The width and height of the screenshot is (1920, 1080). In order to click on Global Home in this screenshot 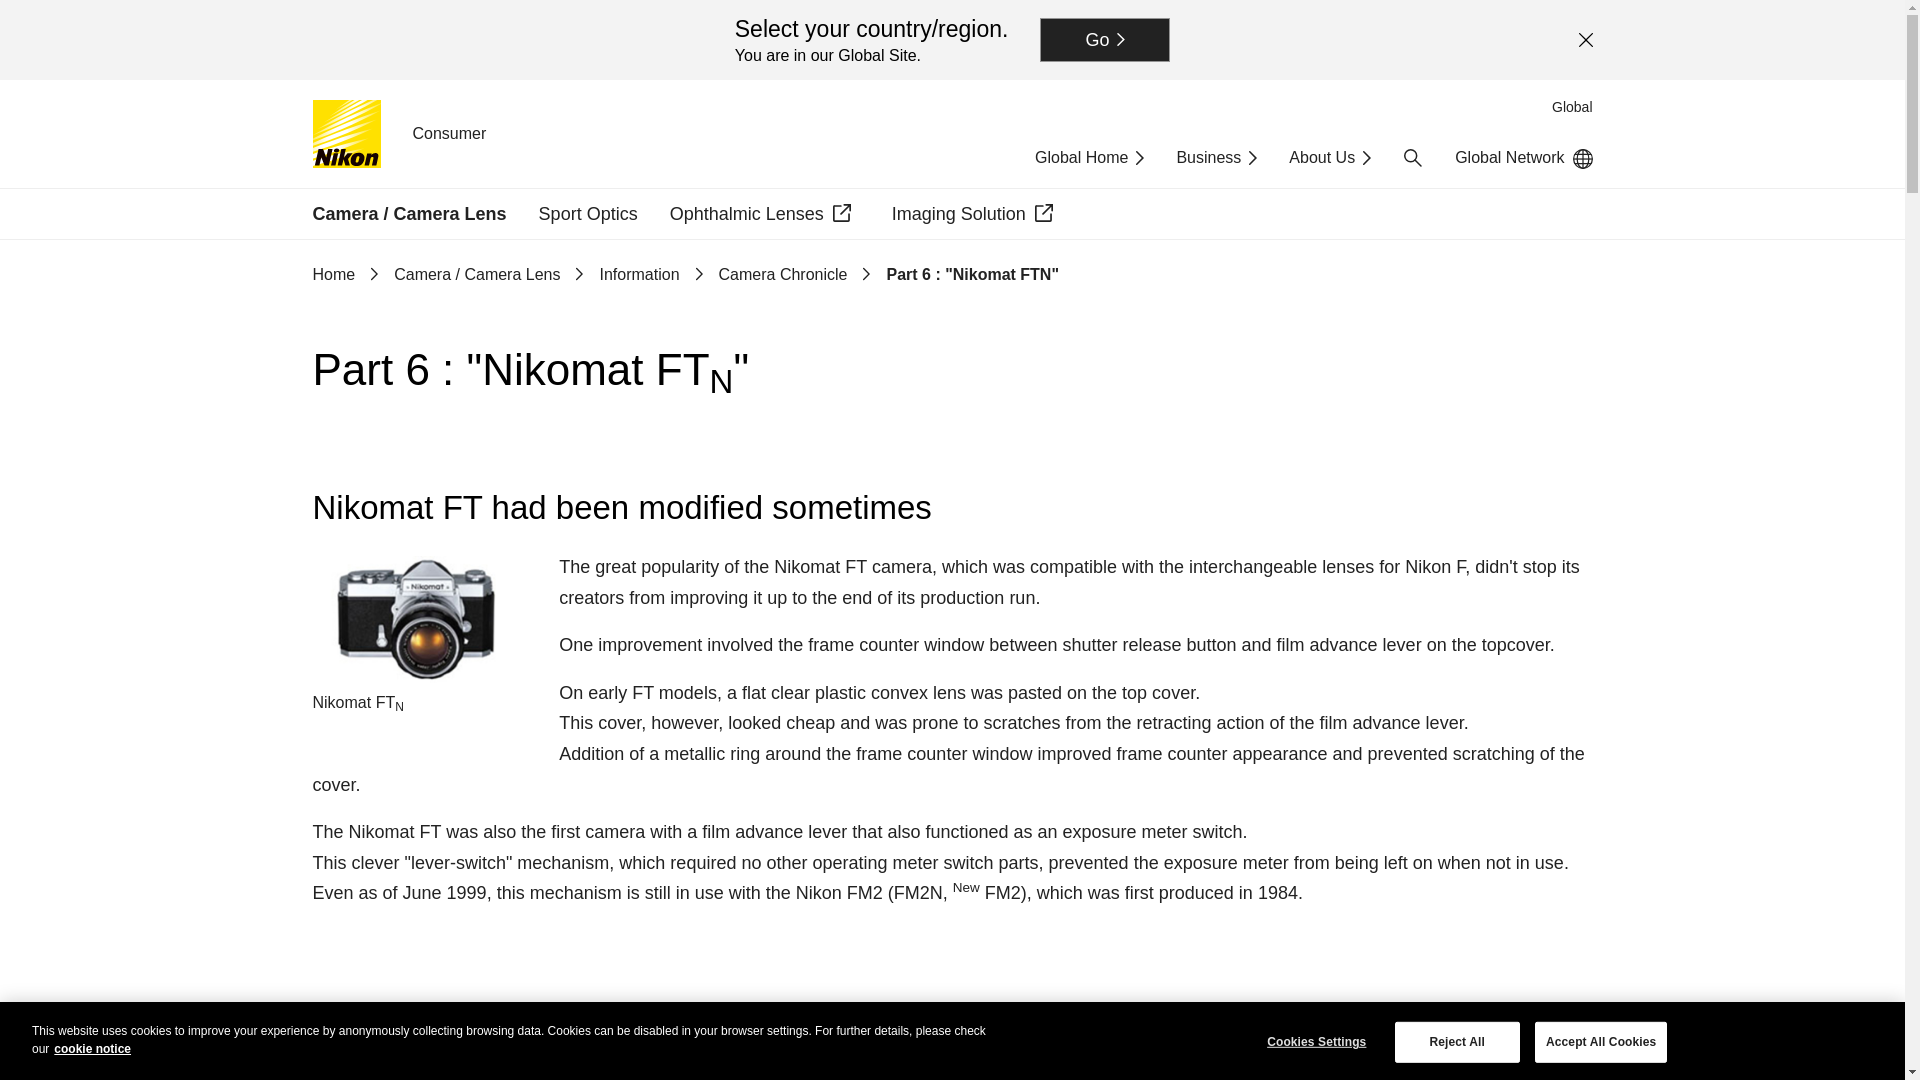, I will do `click(1089, 158)`.